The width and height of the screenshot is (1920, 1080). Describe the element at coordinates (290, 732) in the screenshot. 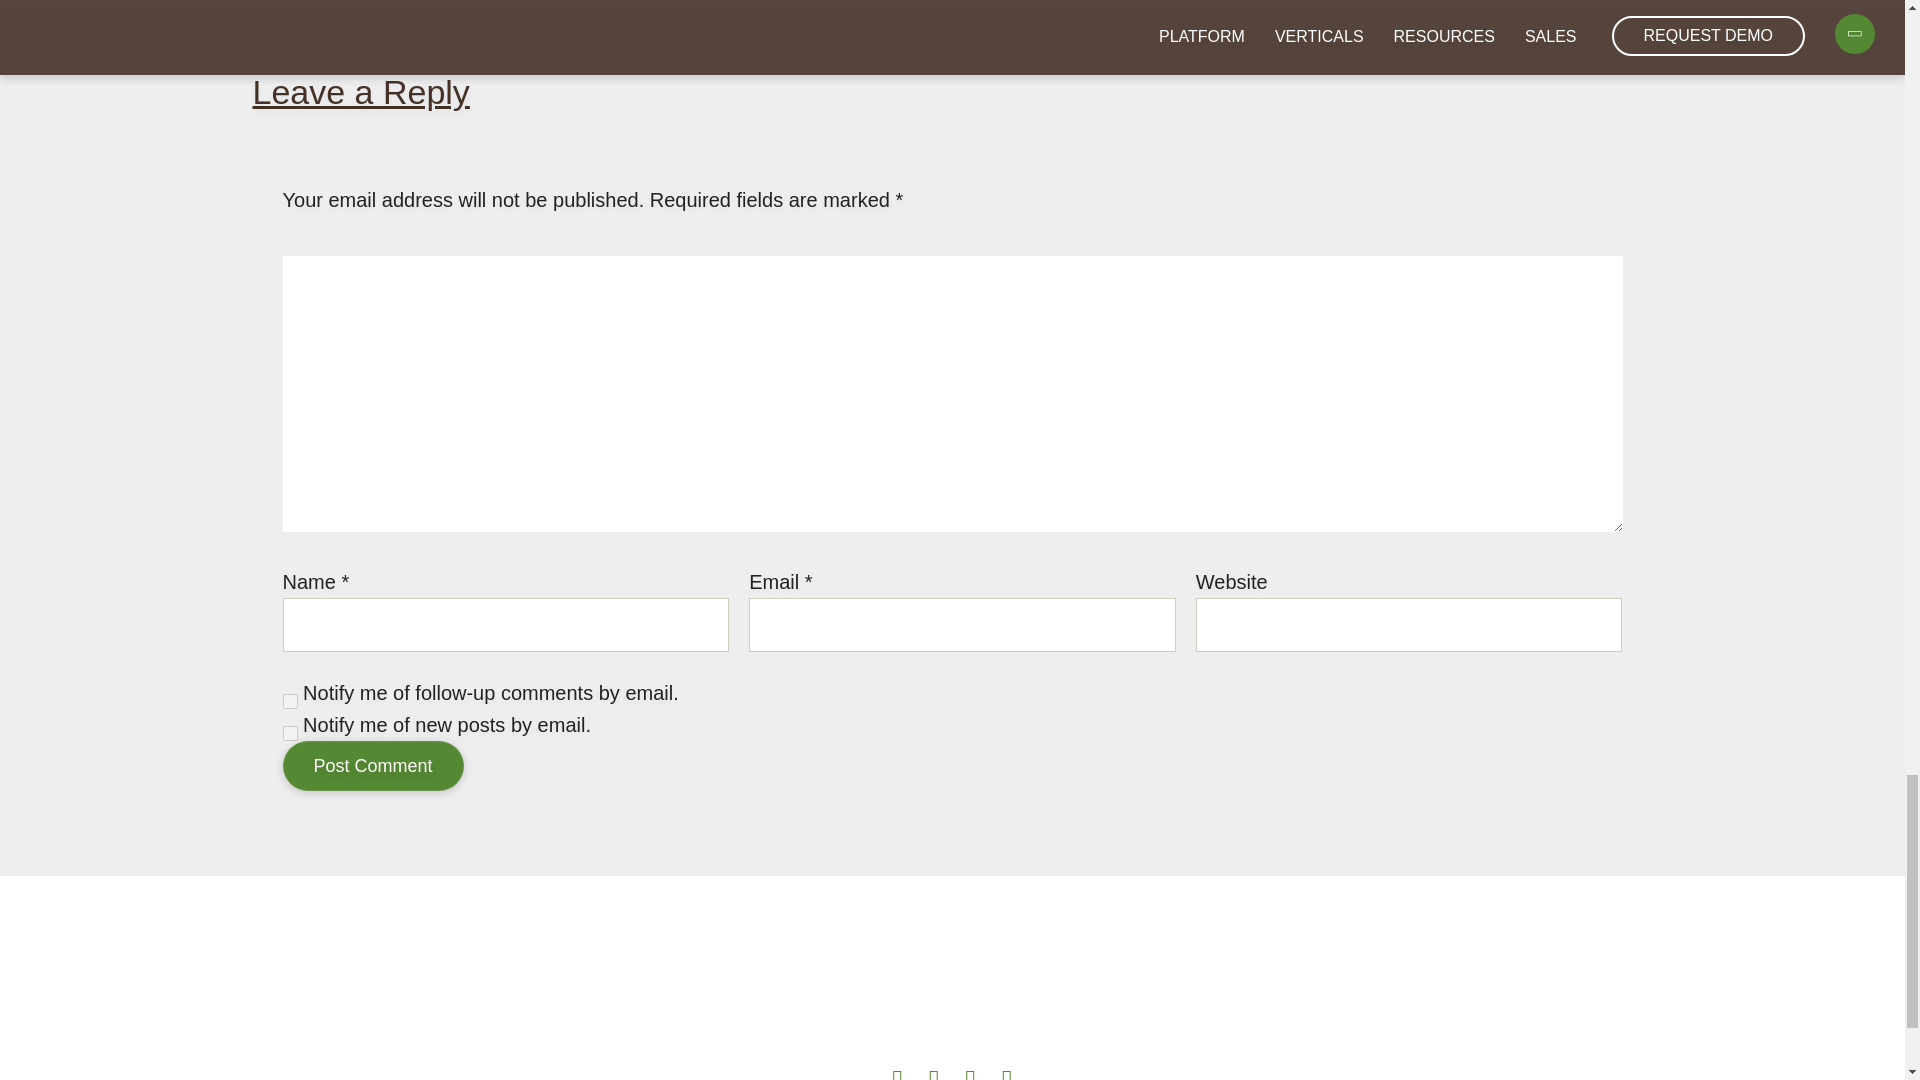

I see `subscribe` at that location.